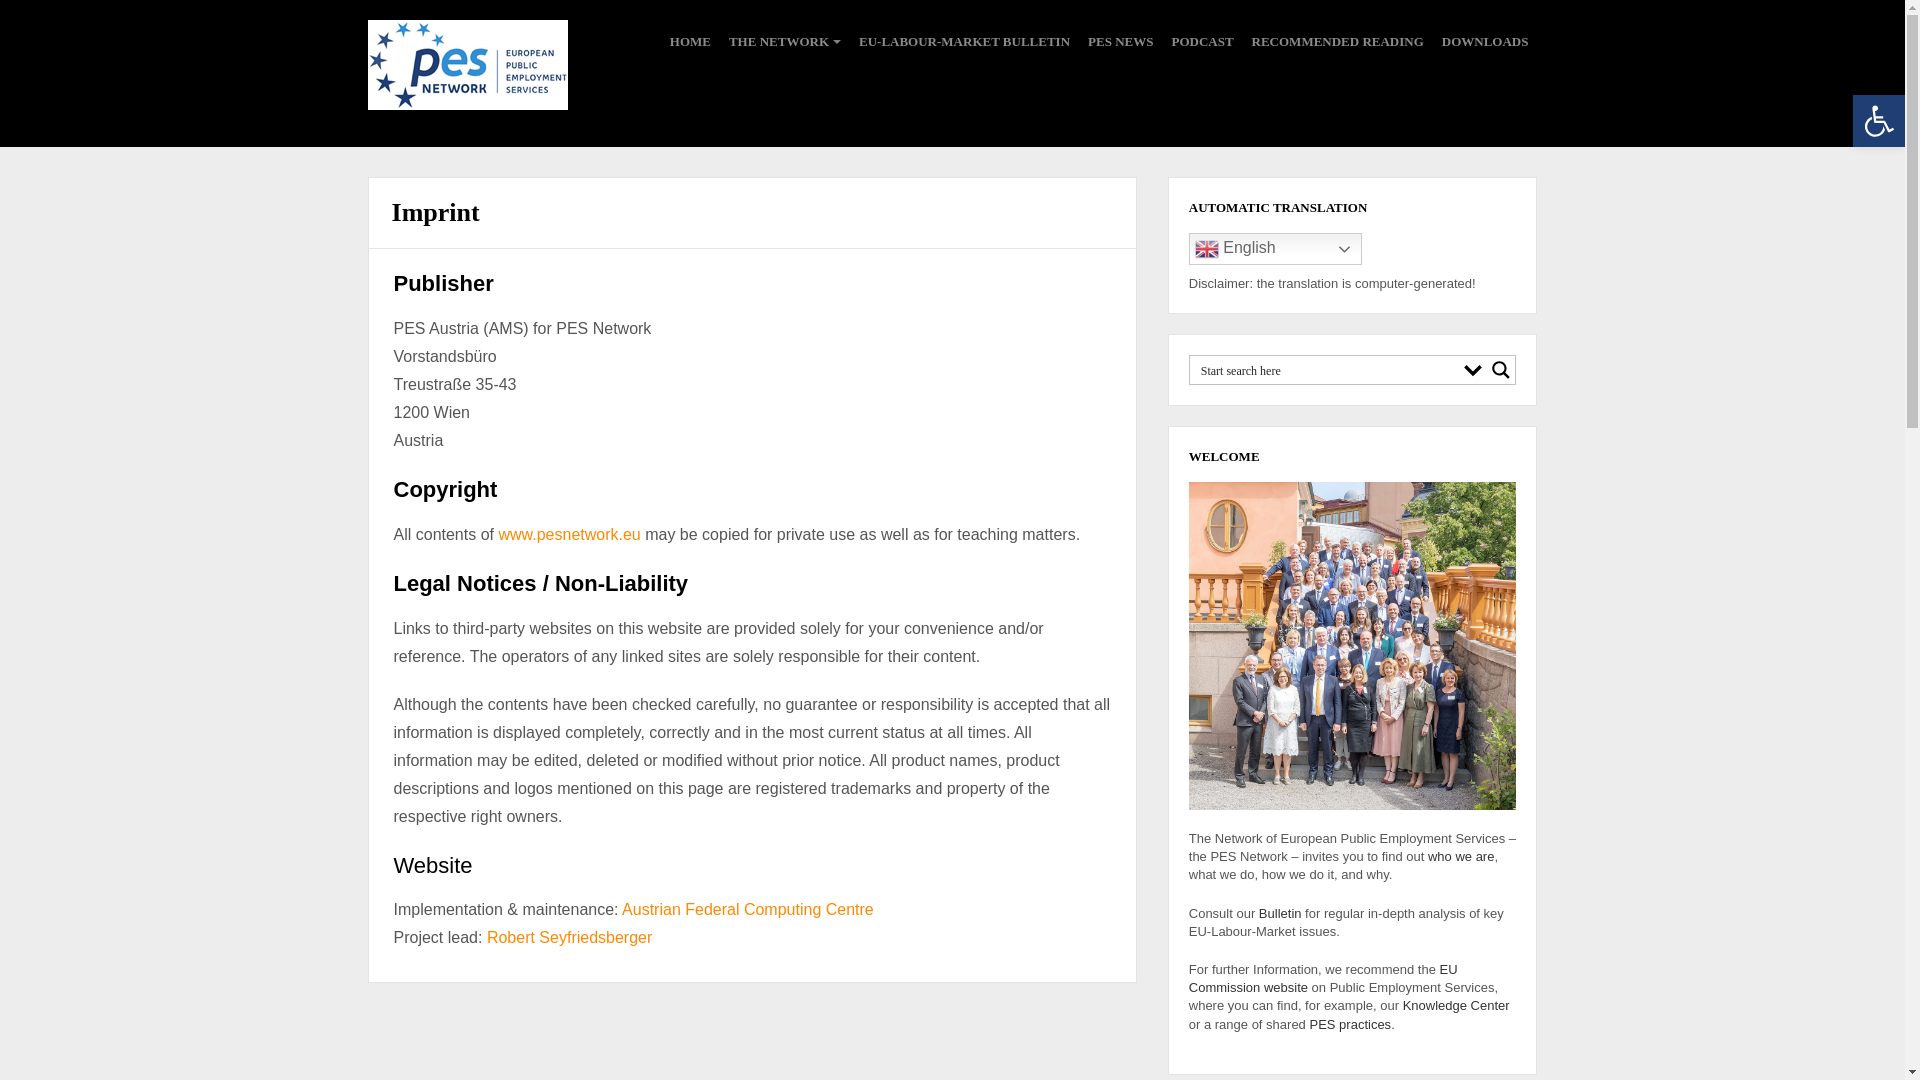 The height and width of the screenshot is (1080, 1920). Describe the element at coordinates (1484, 42) in the screenshot. I see `DOWNLOADS` at that location.